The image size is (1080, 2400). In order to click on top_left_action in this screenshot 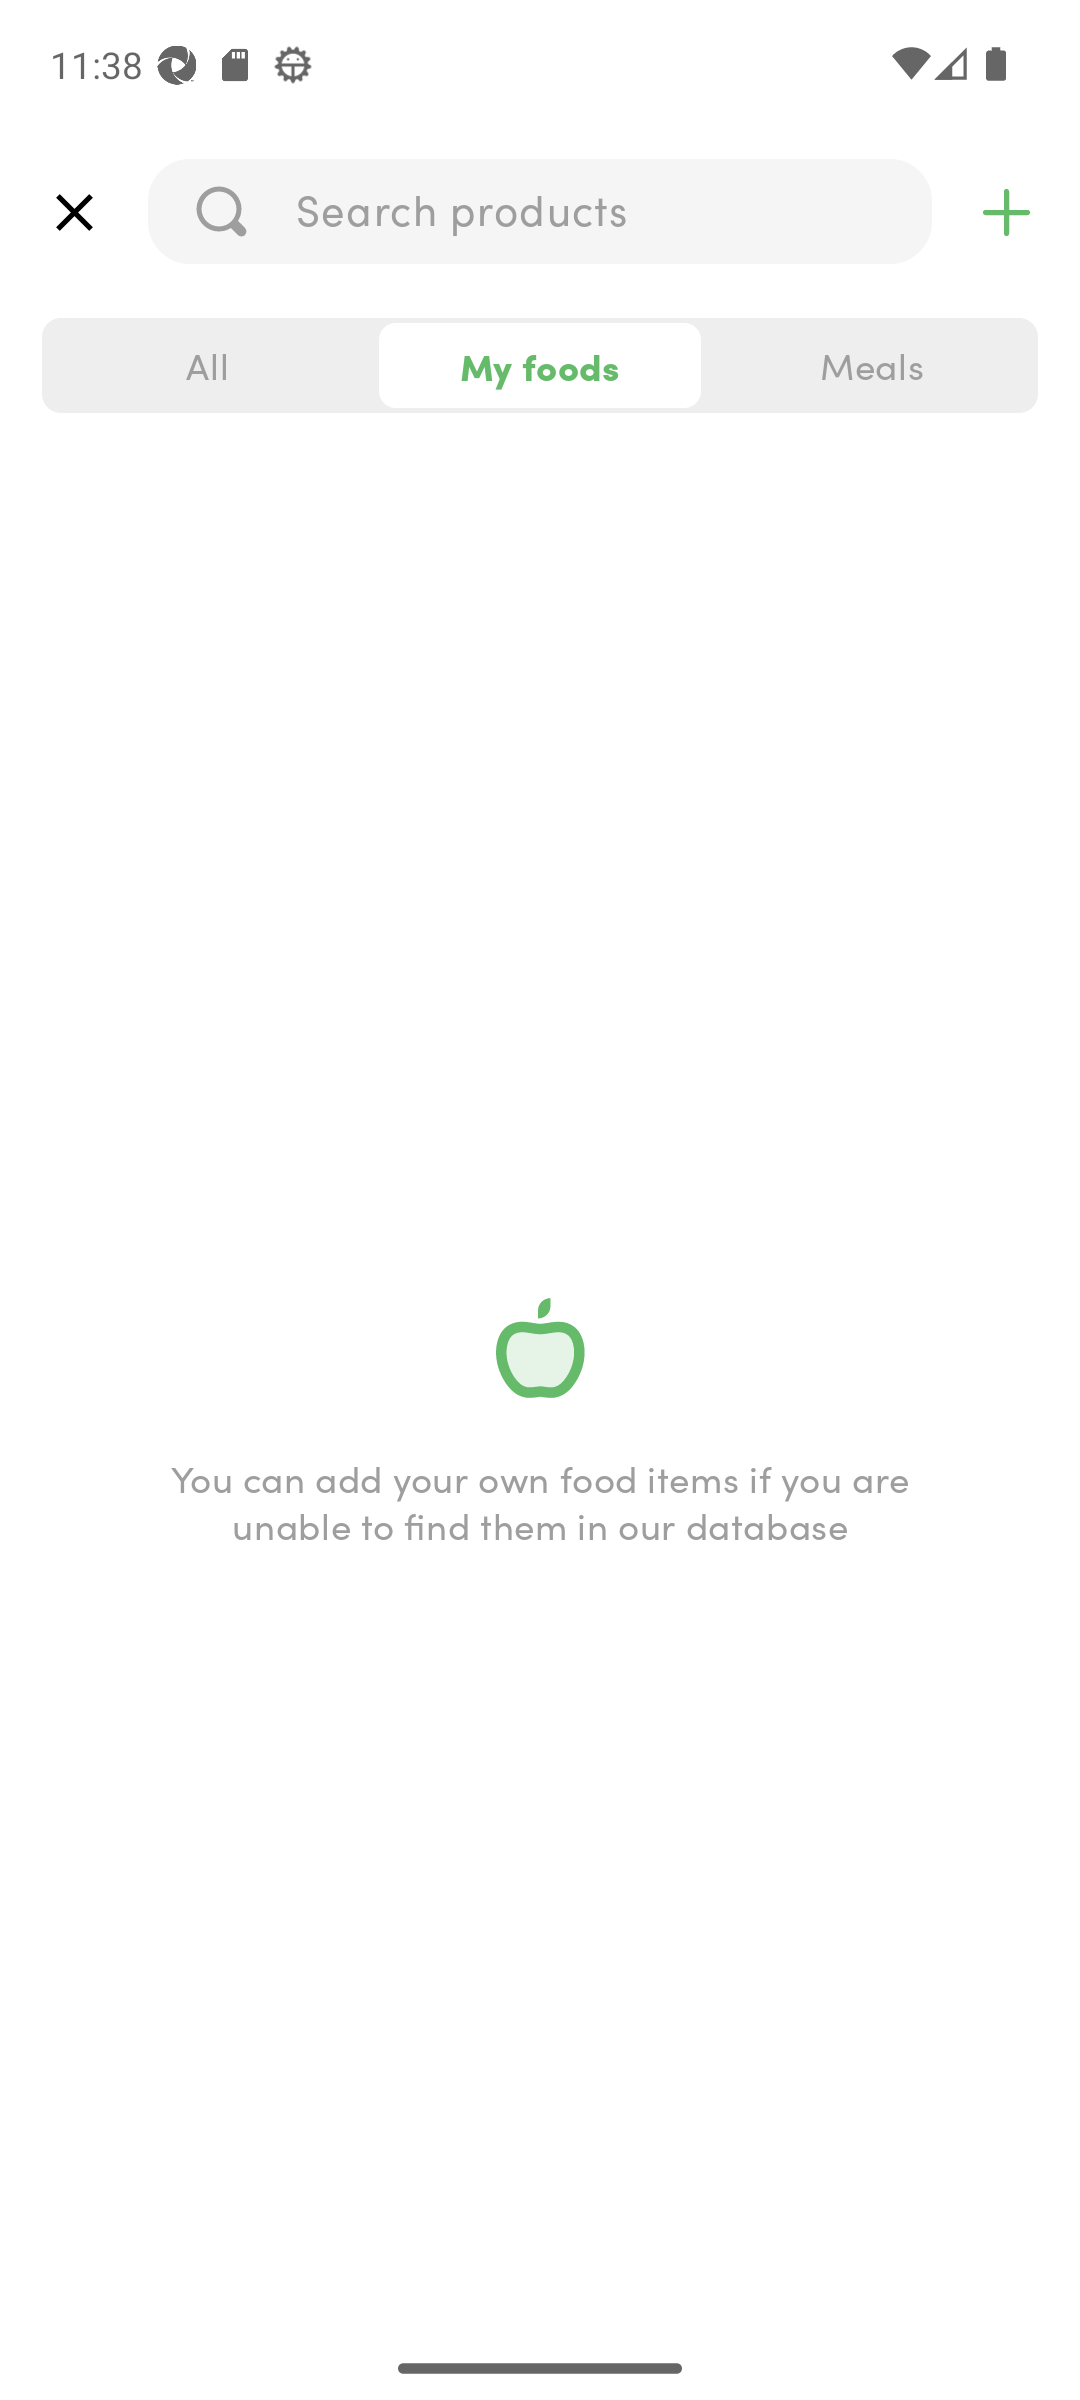, I will do `click(74, 212)`.